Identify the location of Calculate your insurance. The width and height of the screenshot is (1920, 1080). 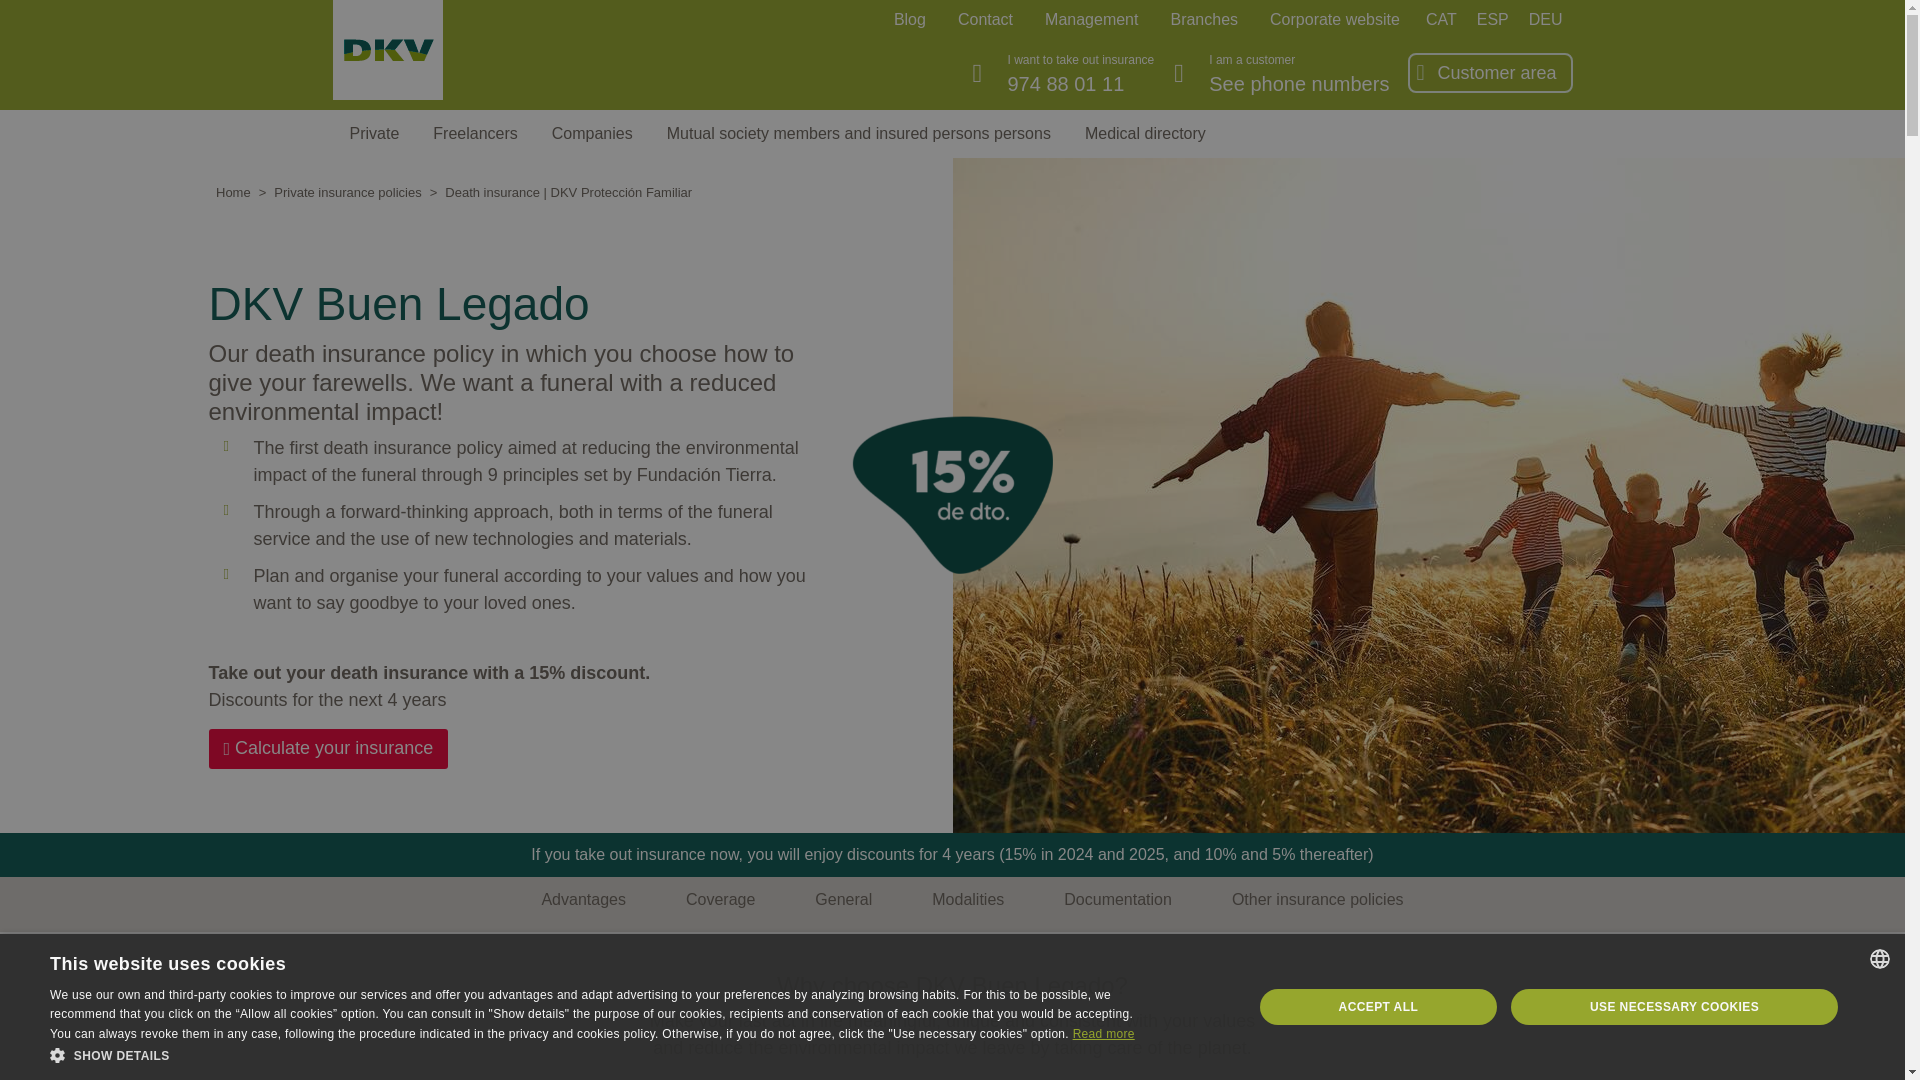
(327, 748).